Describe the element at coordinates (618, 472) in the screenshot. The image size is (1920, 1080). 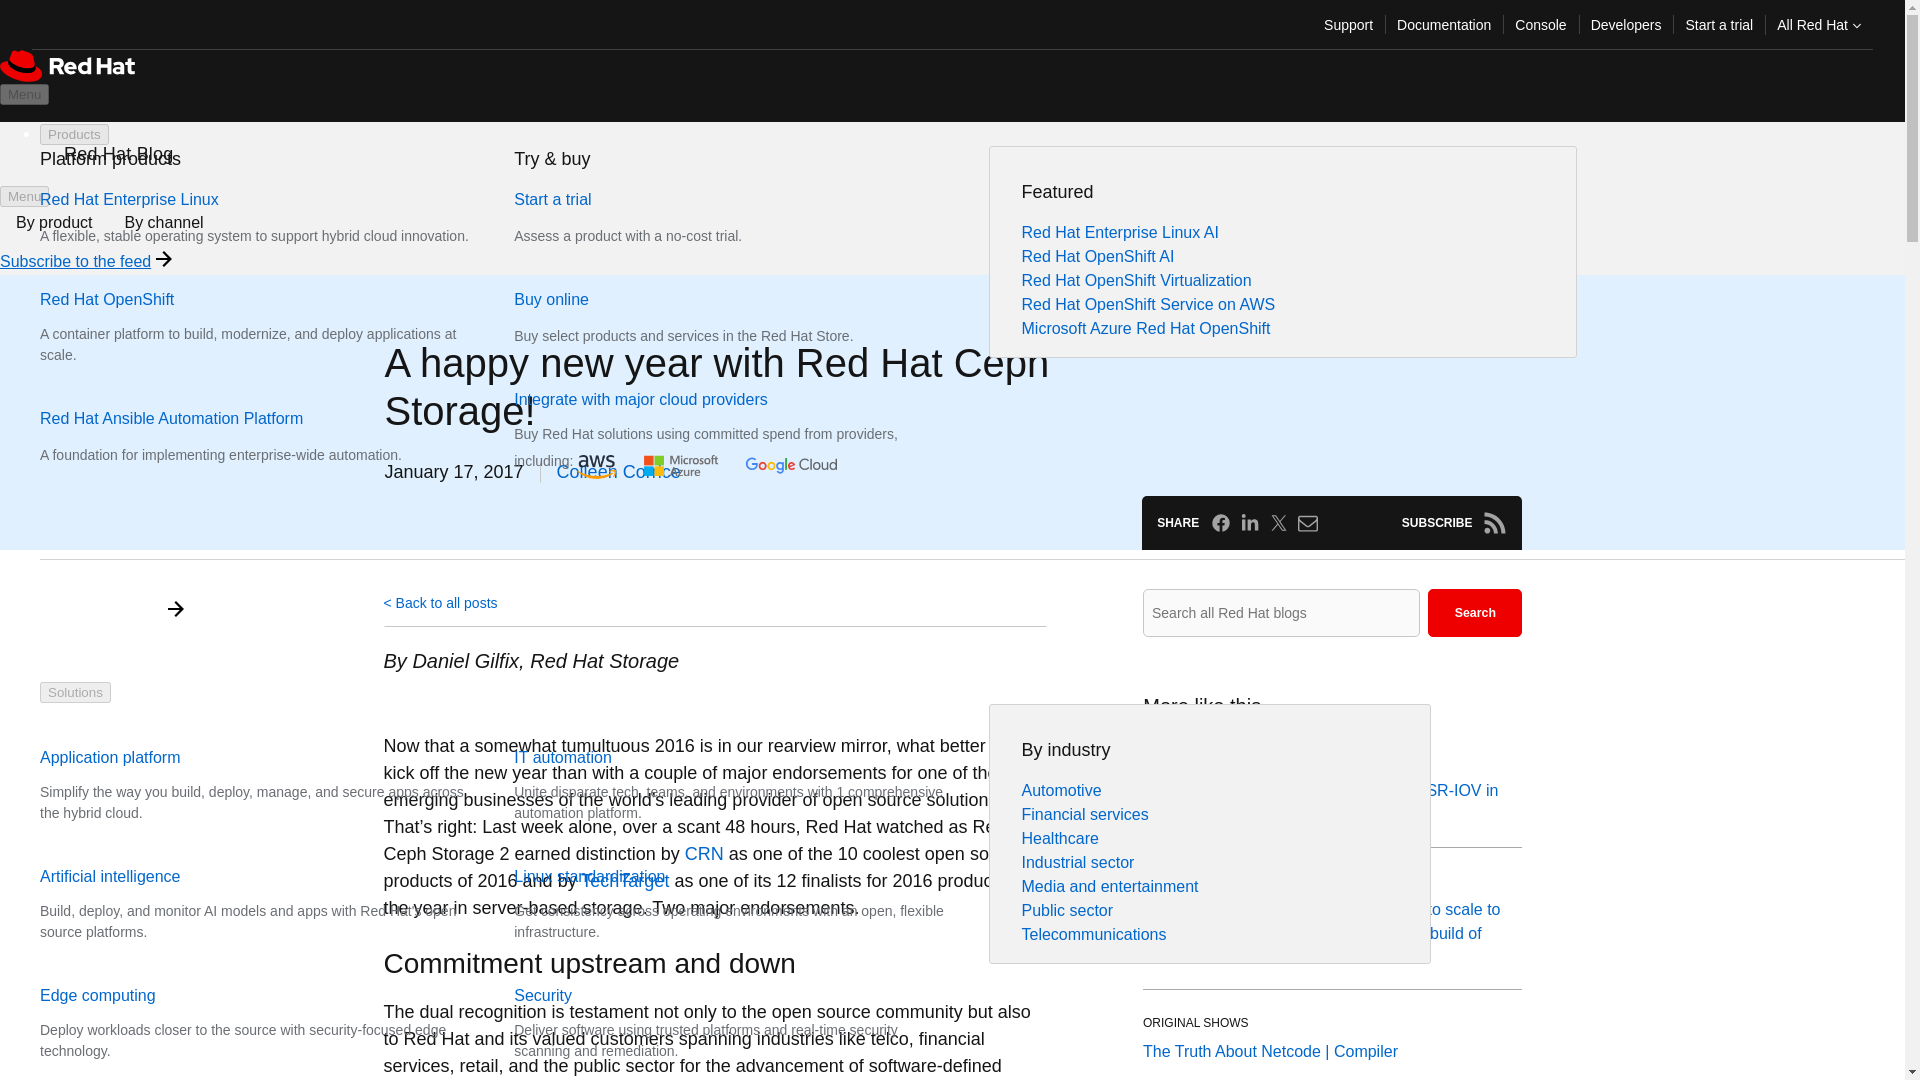
I see `See more by Colleen Corrice` at that location.